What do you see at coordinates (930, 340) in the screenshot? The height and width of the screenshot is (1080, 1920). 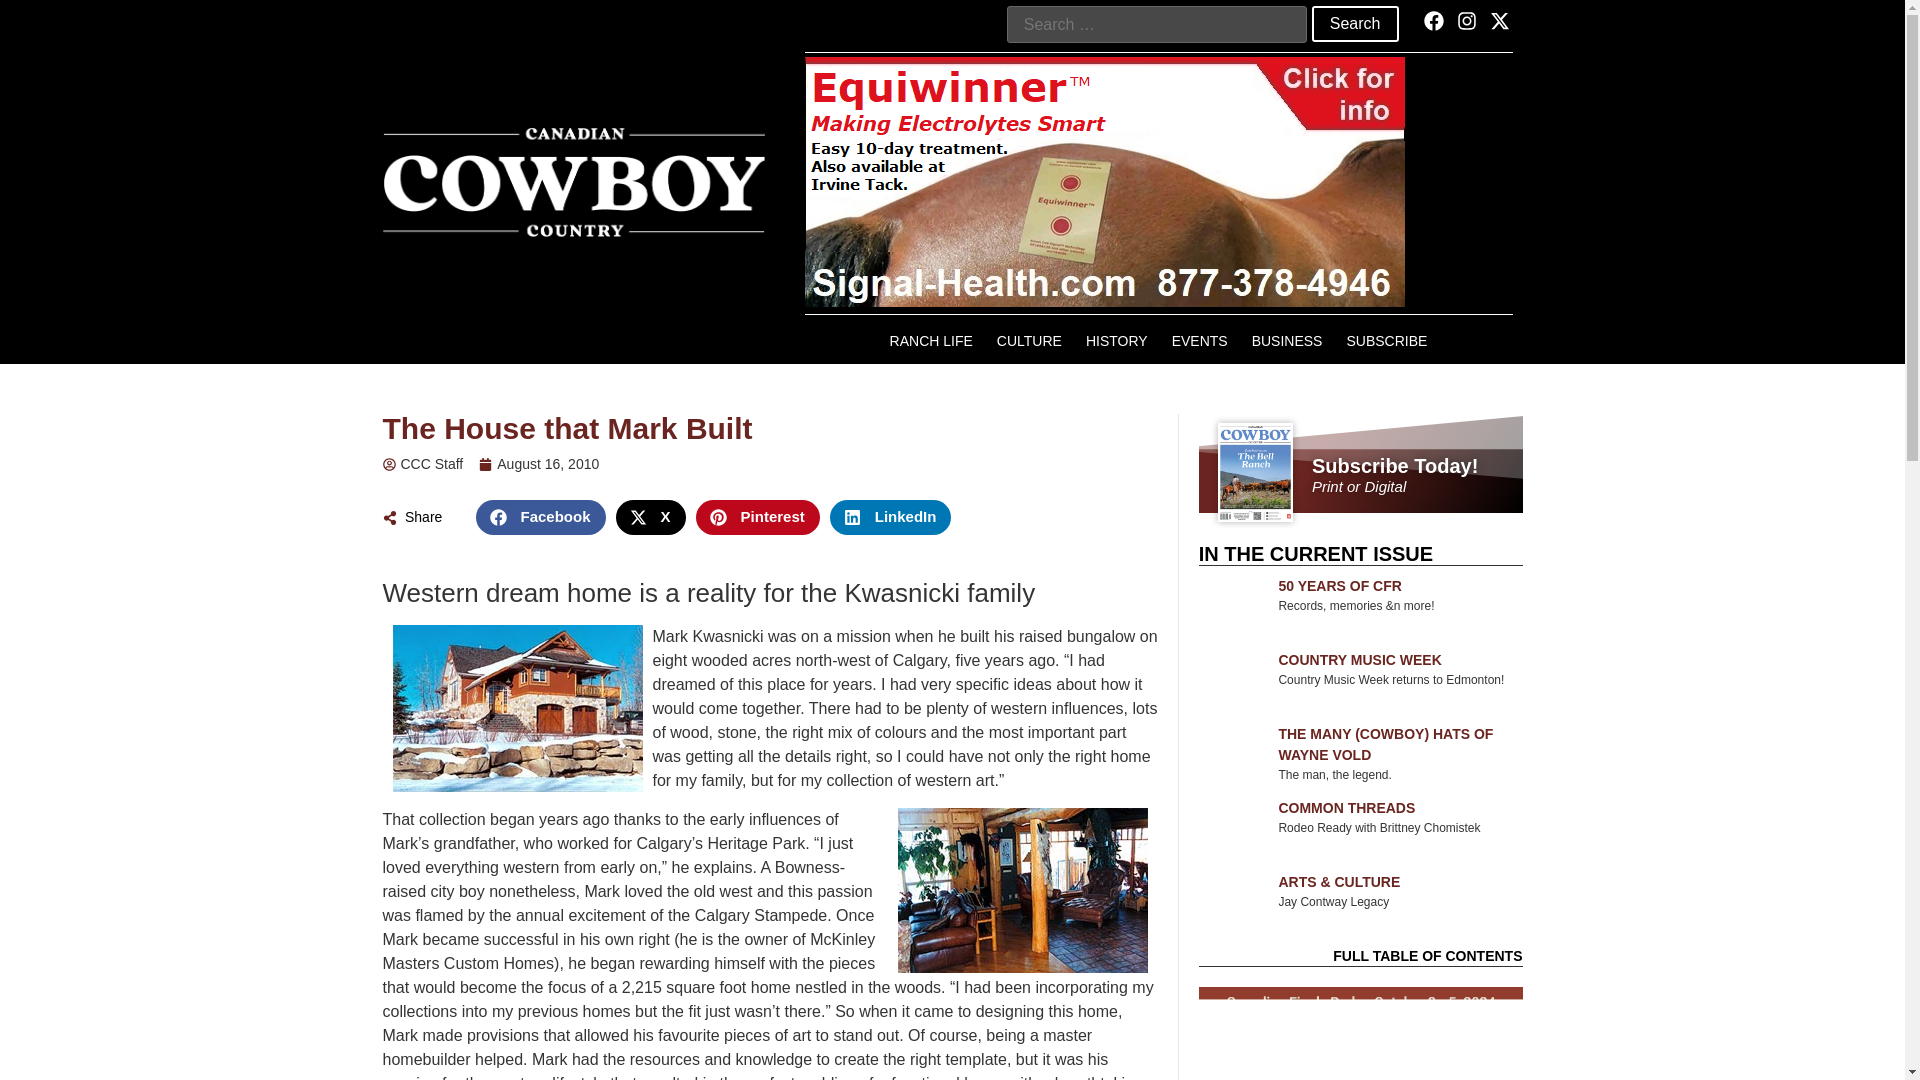 I see `RANCH LIFE` at bounding box center [930, 340].